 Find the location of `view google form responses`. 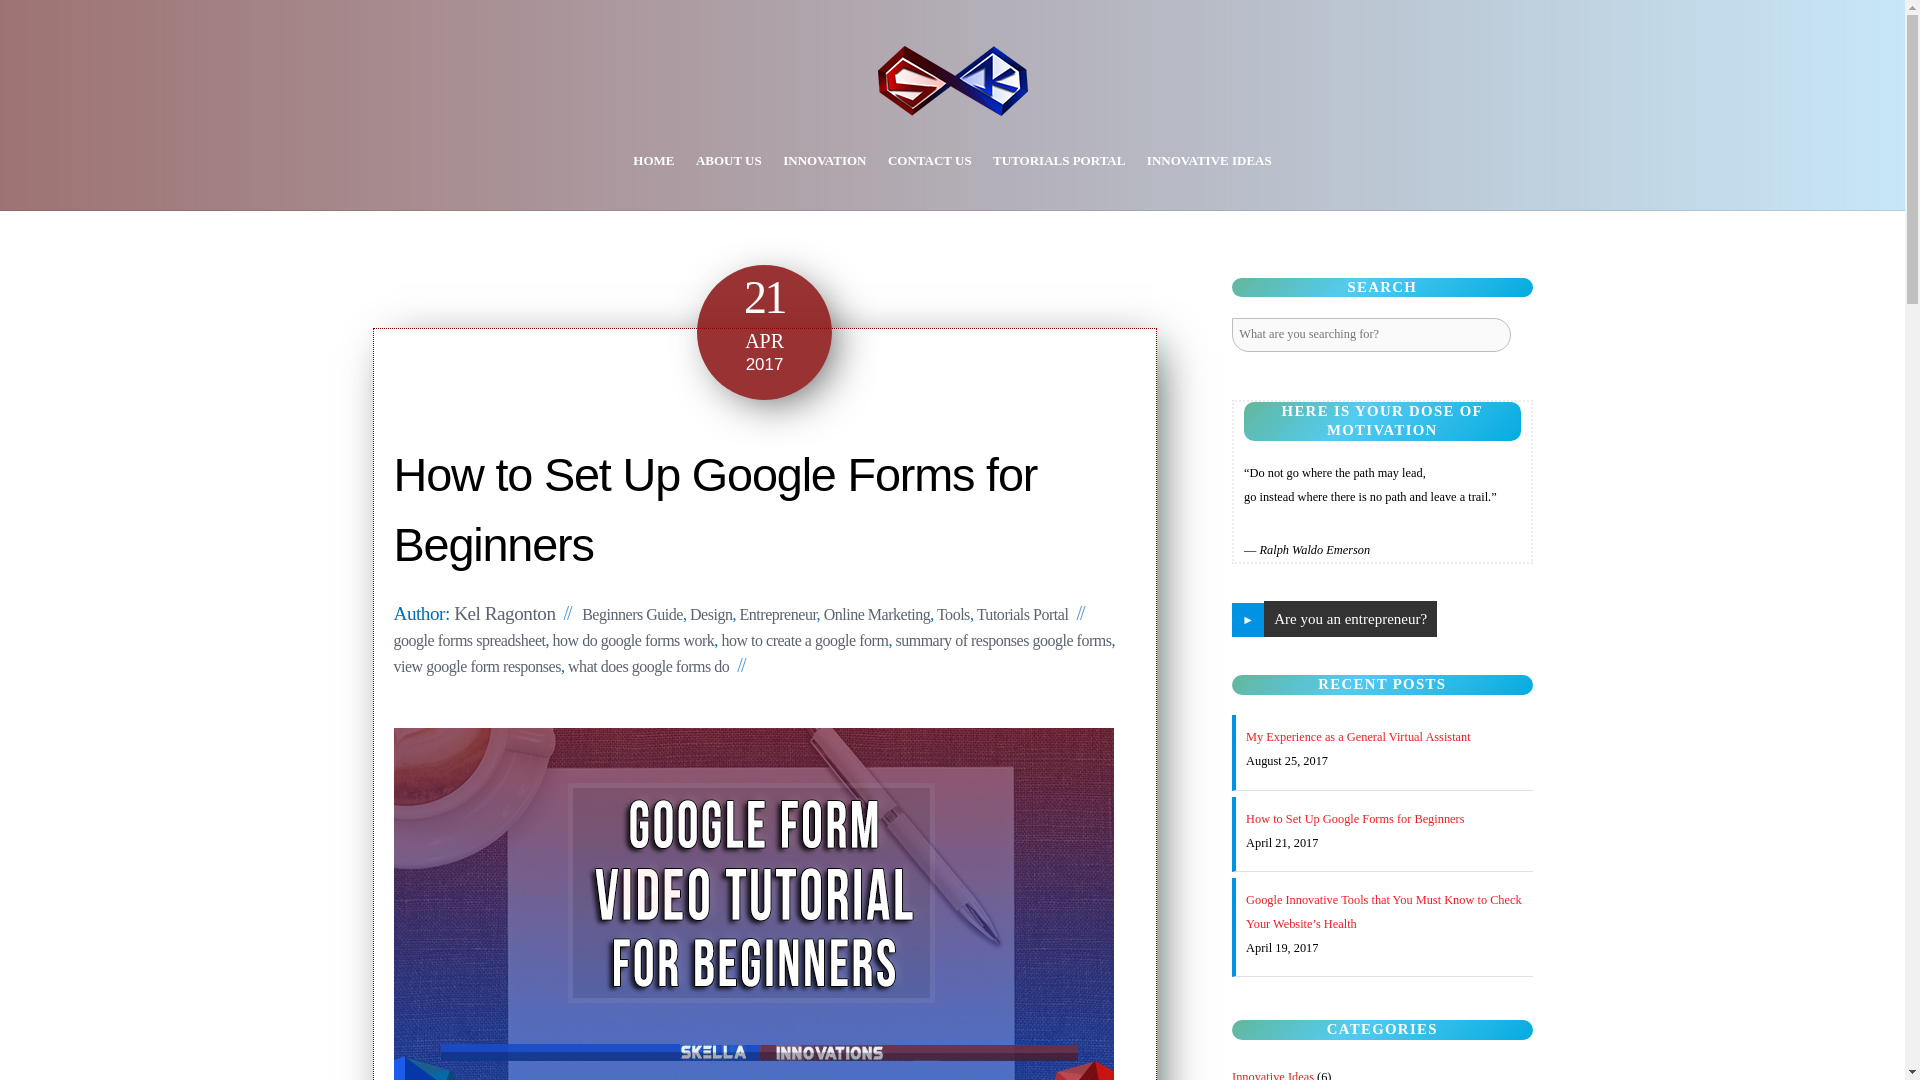

view google form responses is located at coordinates (476, 666).